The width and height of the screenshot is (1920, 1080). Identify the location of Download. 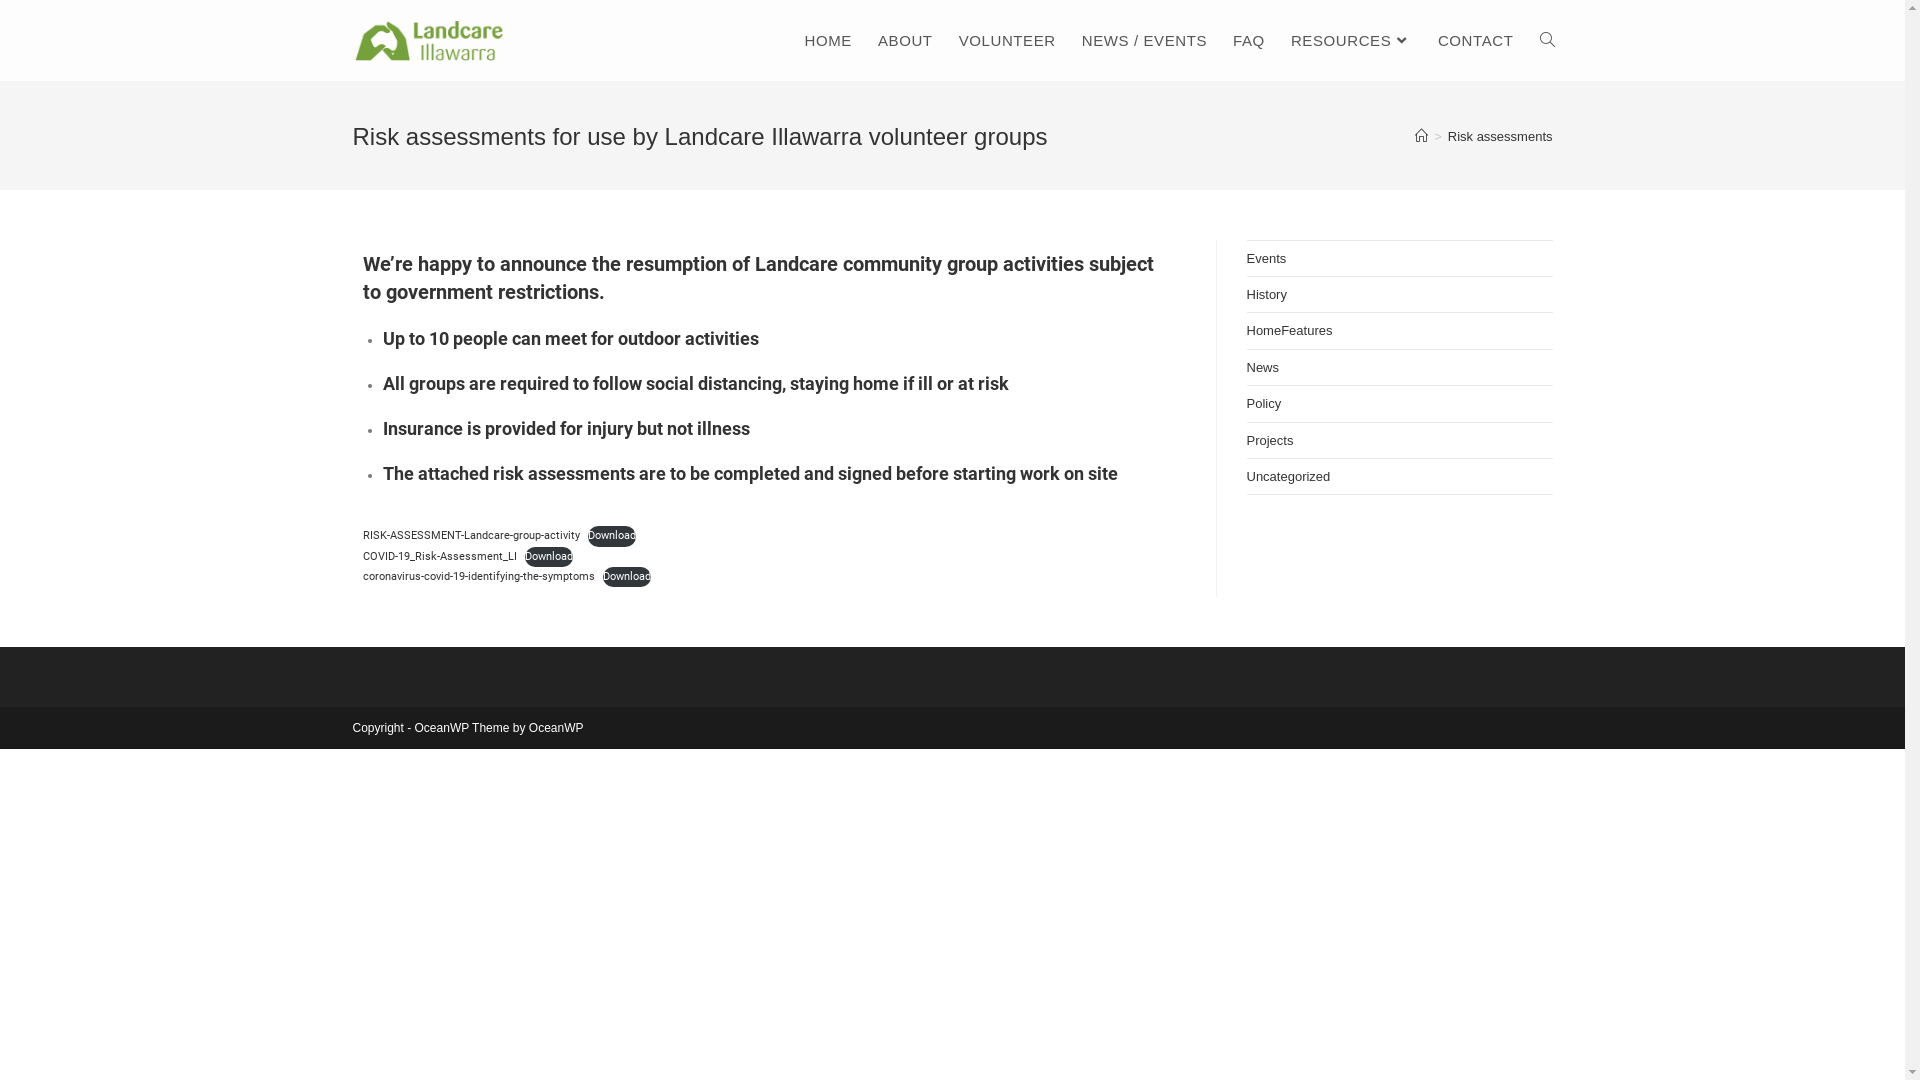
(612, 536).